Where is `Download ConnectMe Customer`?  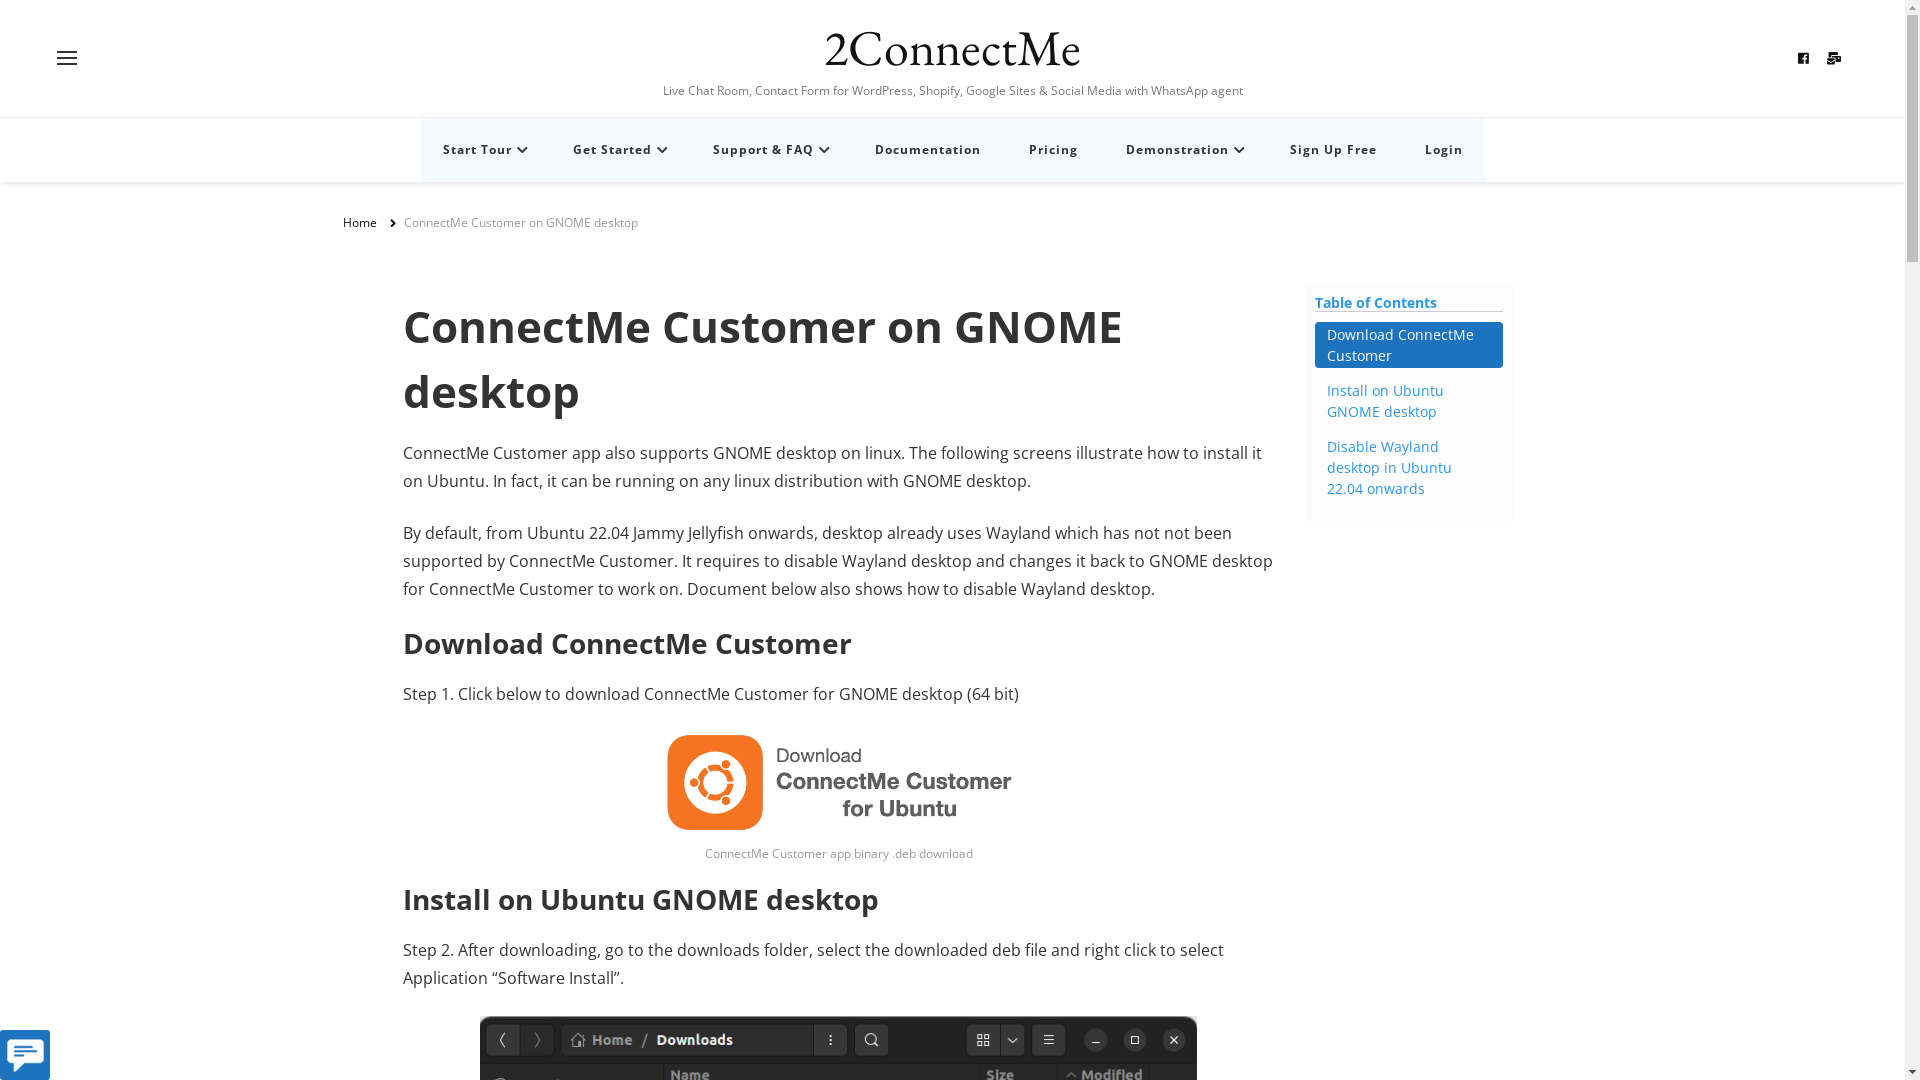
Download ConnectMe Customer is located at coordinates (1408, 345).